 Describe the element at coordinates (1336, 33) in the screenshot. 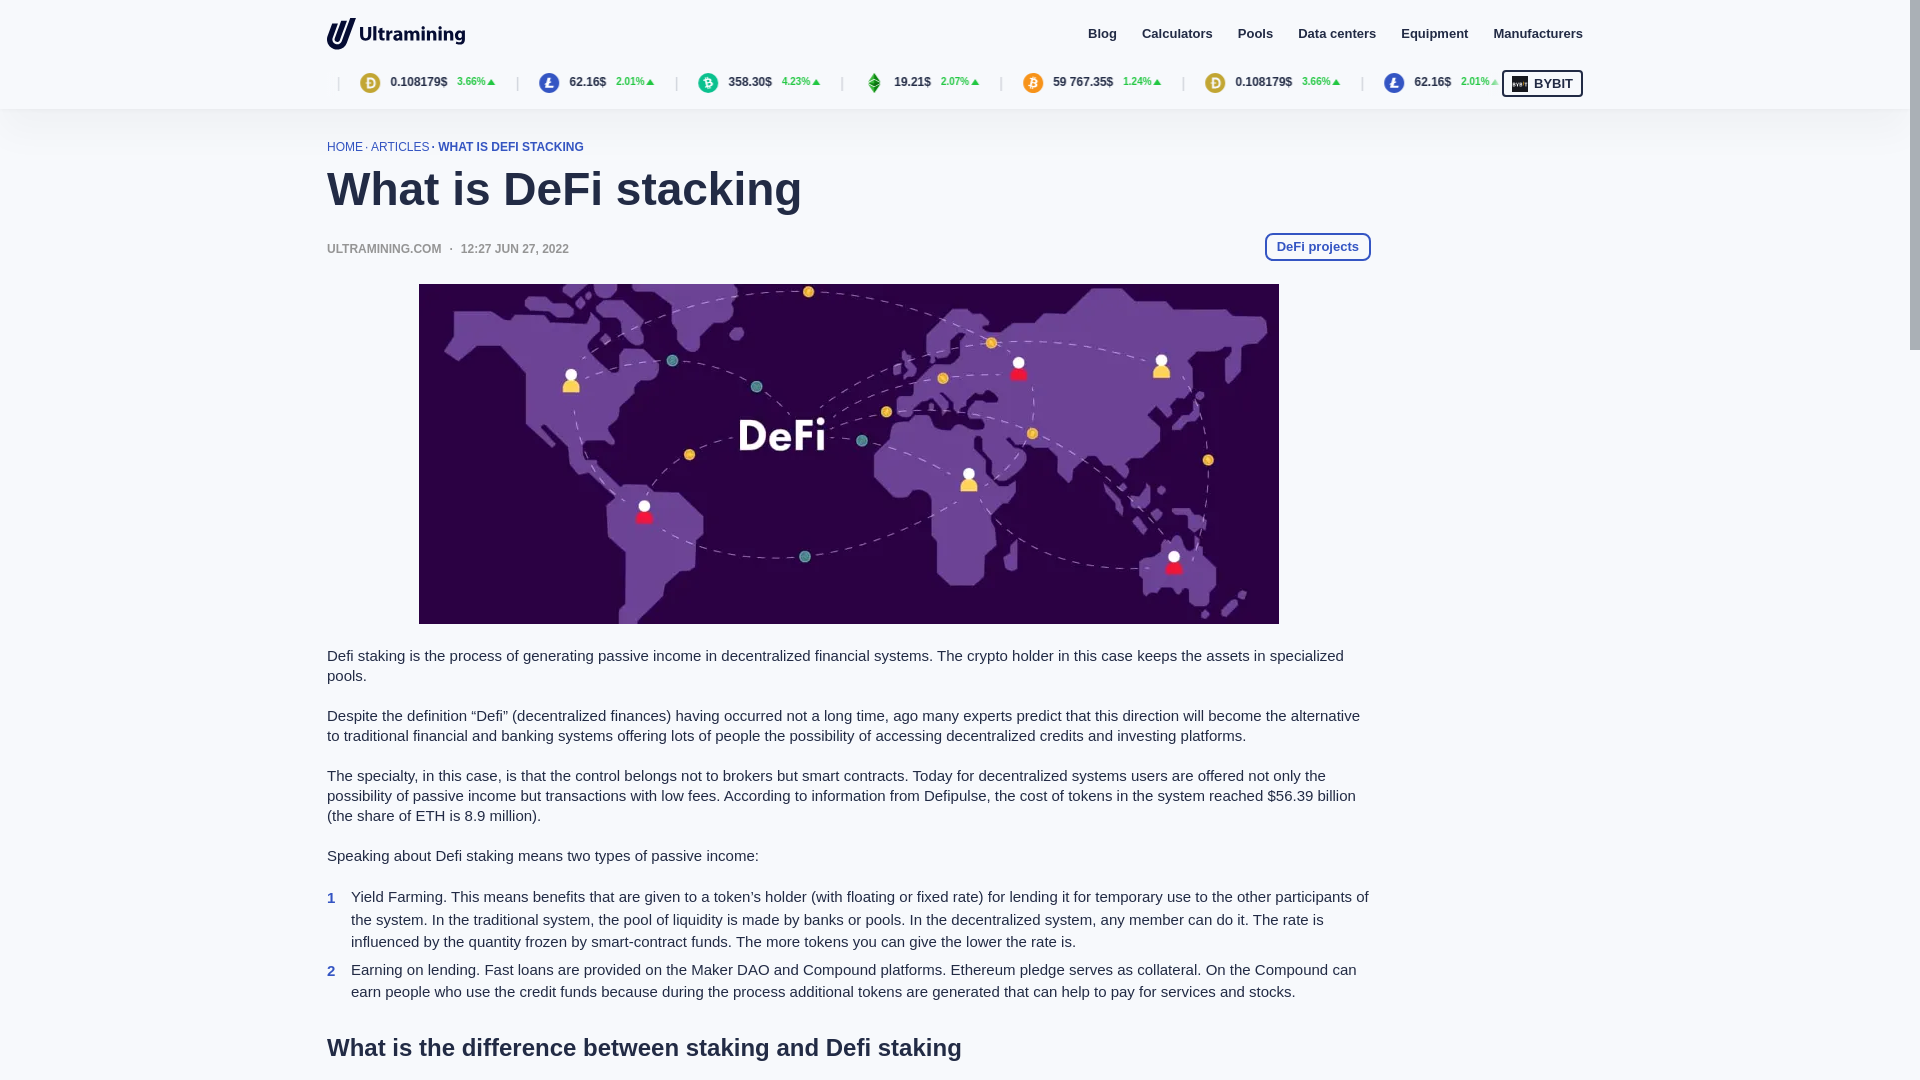

I see `Data centers` at that location.